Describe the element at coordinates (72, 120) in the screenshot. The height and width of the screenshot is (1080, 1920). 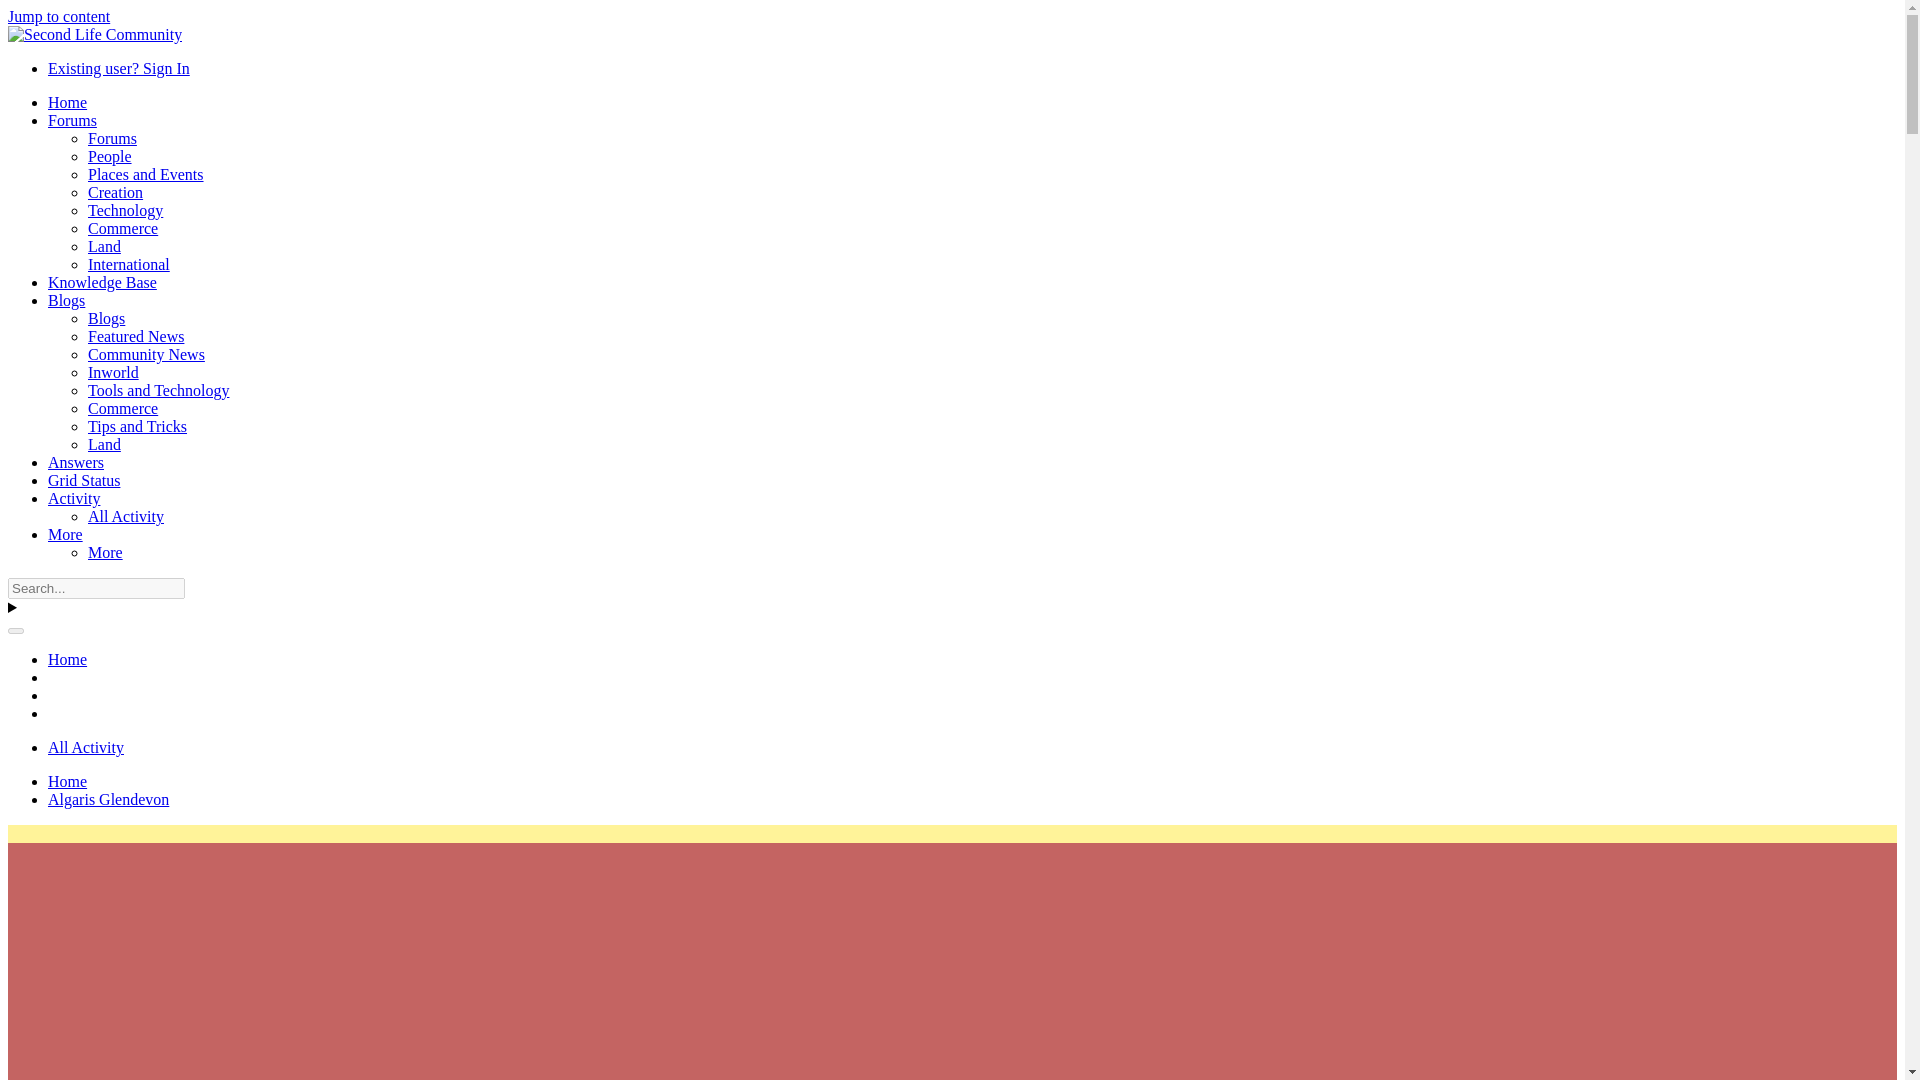
I see `Forums` at that location.